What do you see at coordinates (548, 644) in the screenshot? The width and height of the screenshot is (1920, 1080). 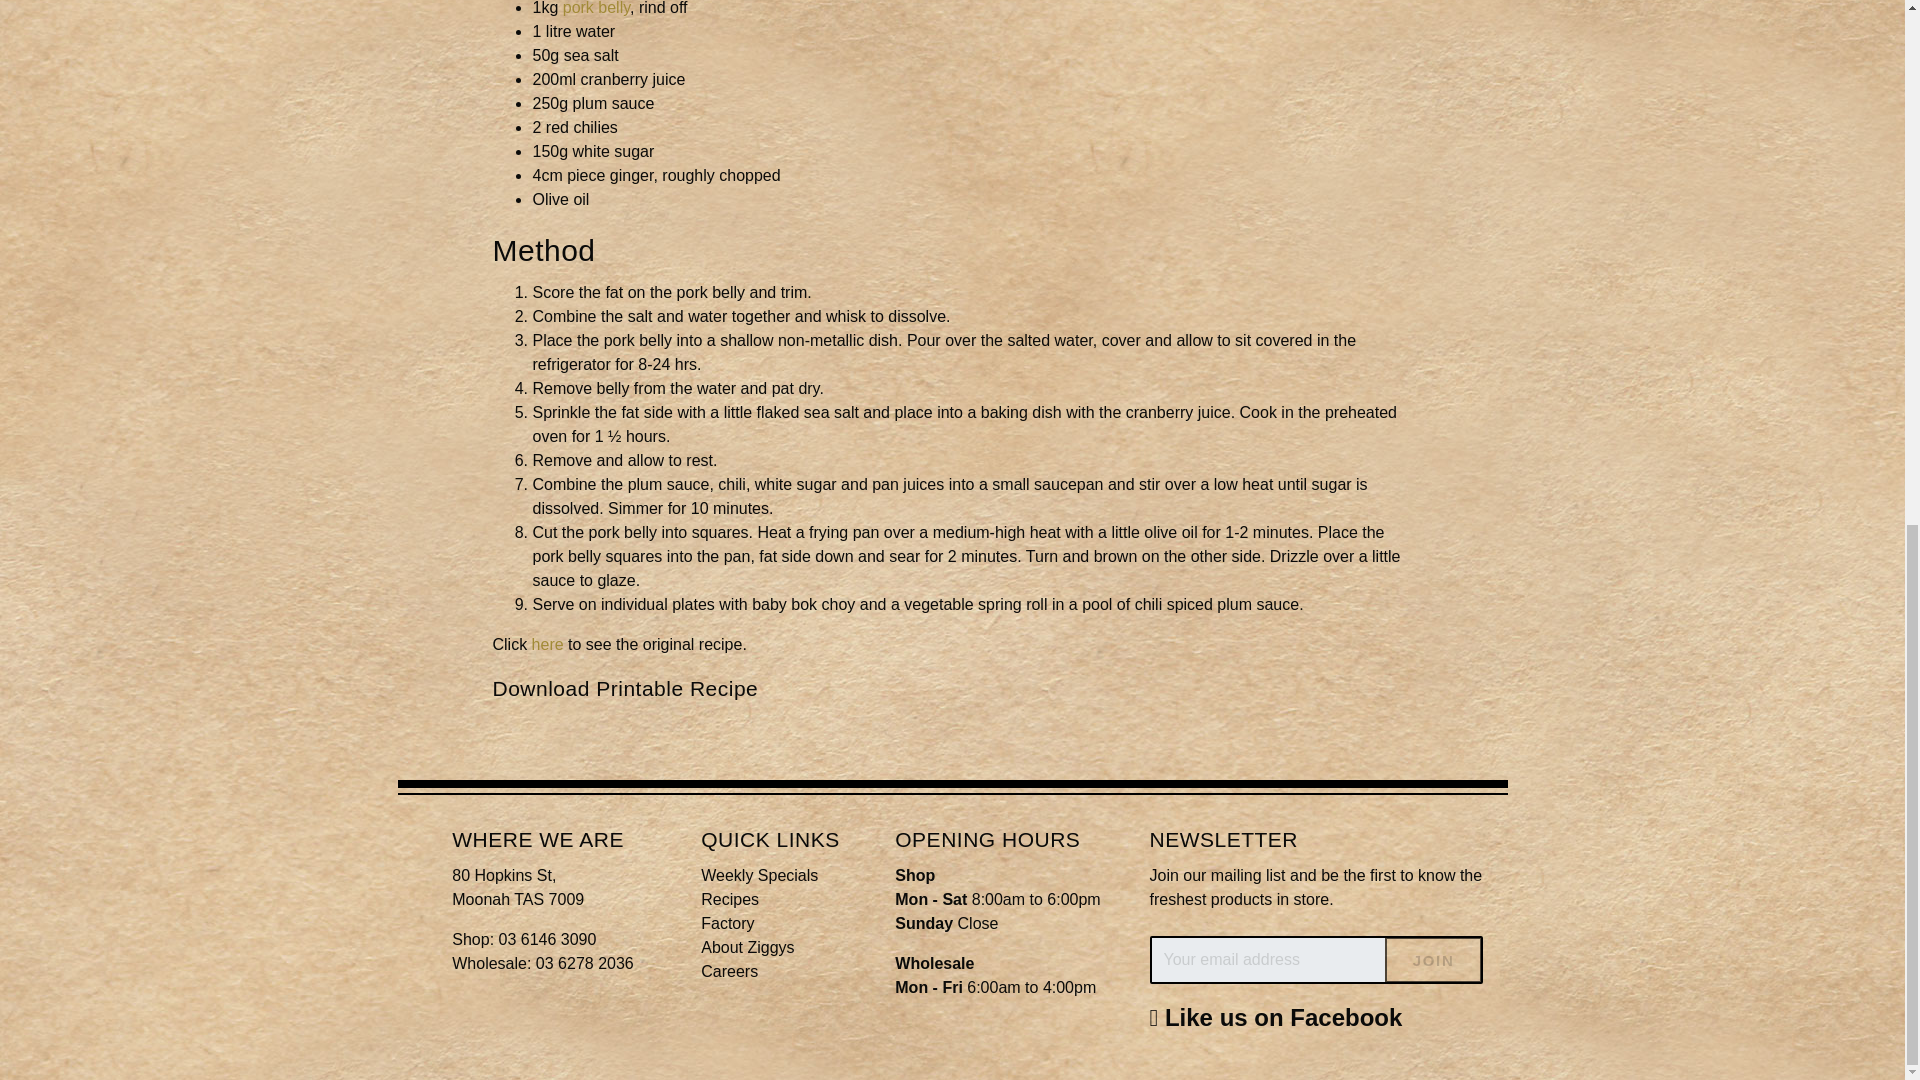 I see `here` at bounding box center [548, 644].